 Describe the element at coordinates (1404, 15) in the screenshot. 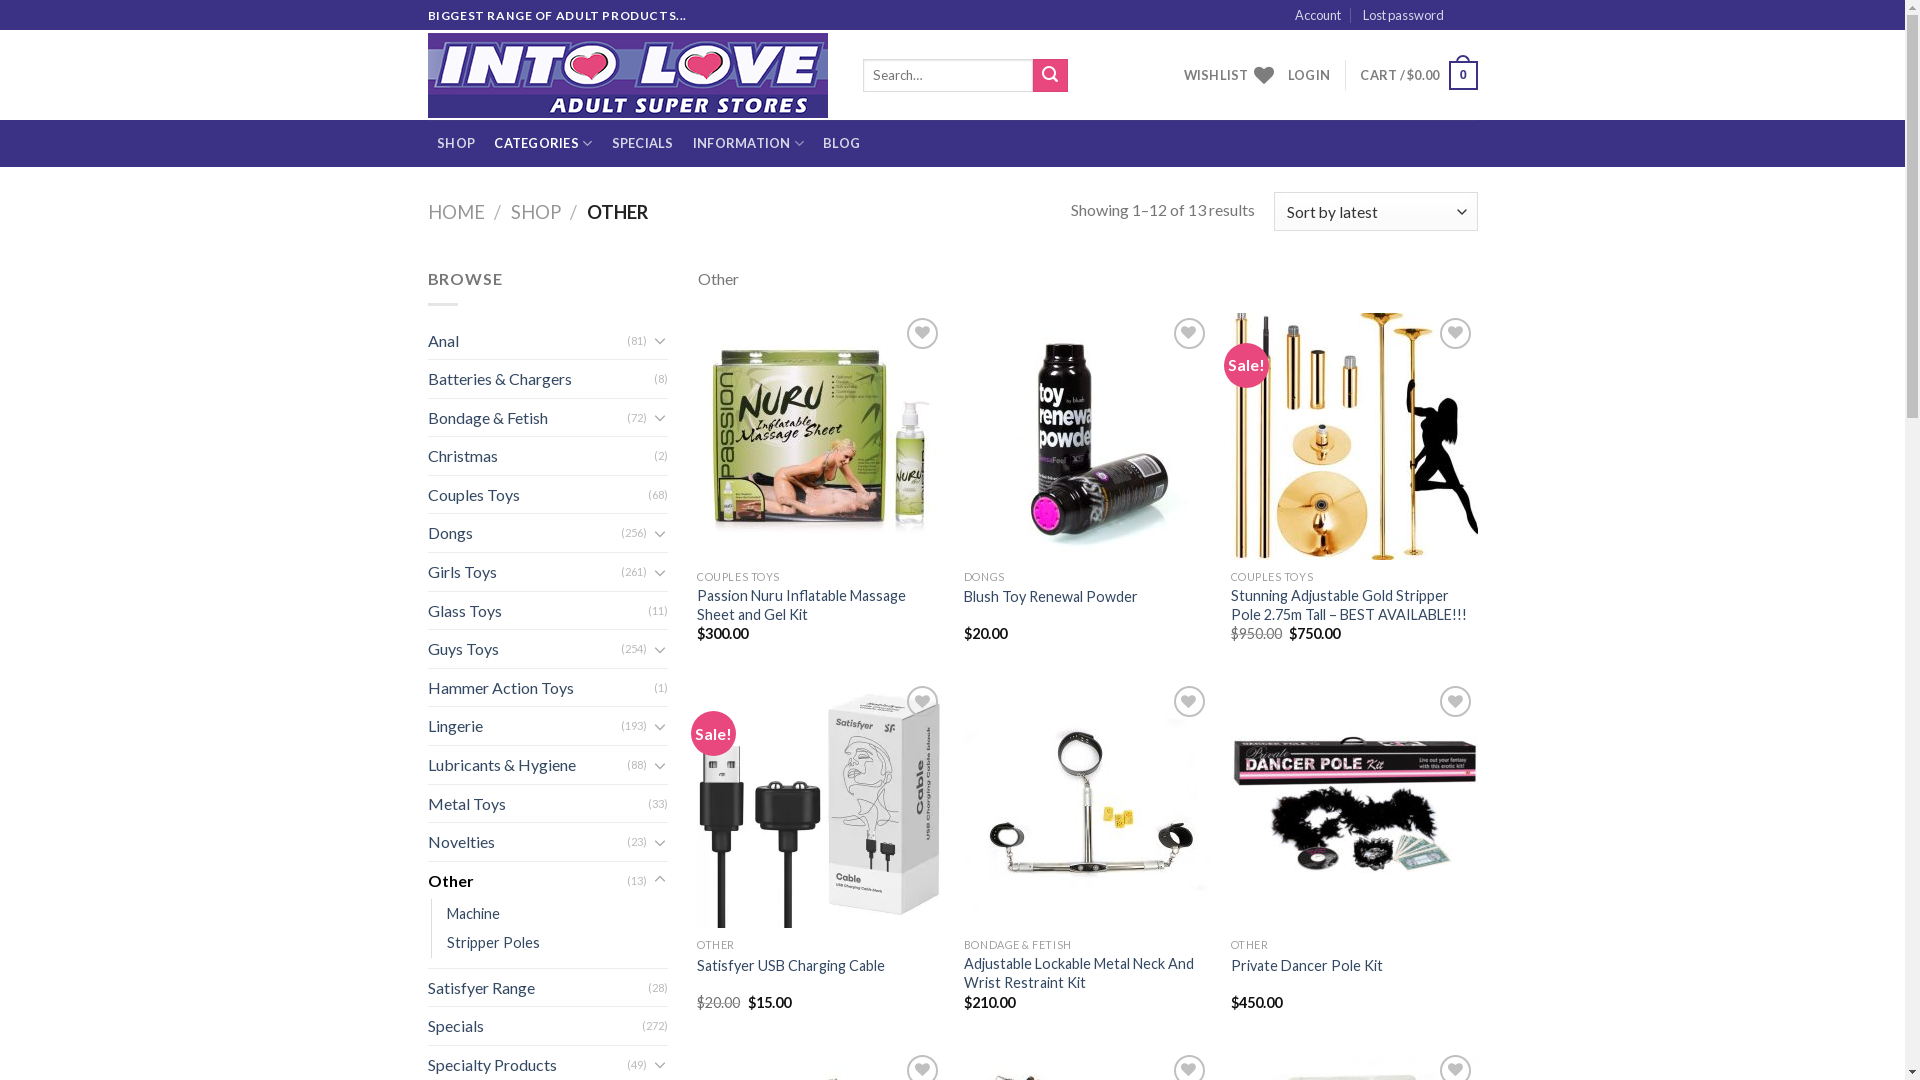

I see `Lost password` at that location.